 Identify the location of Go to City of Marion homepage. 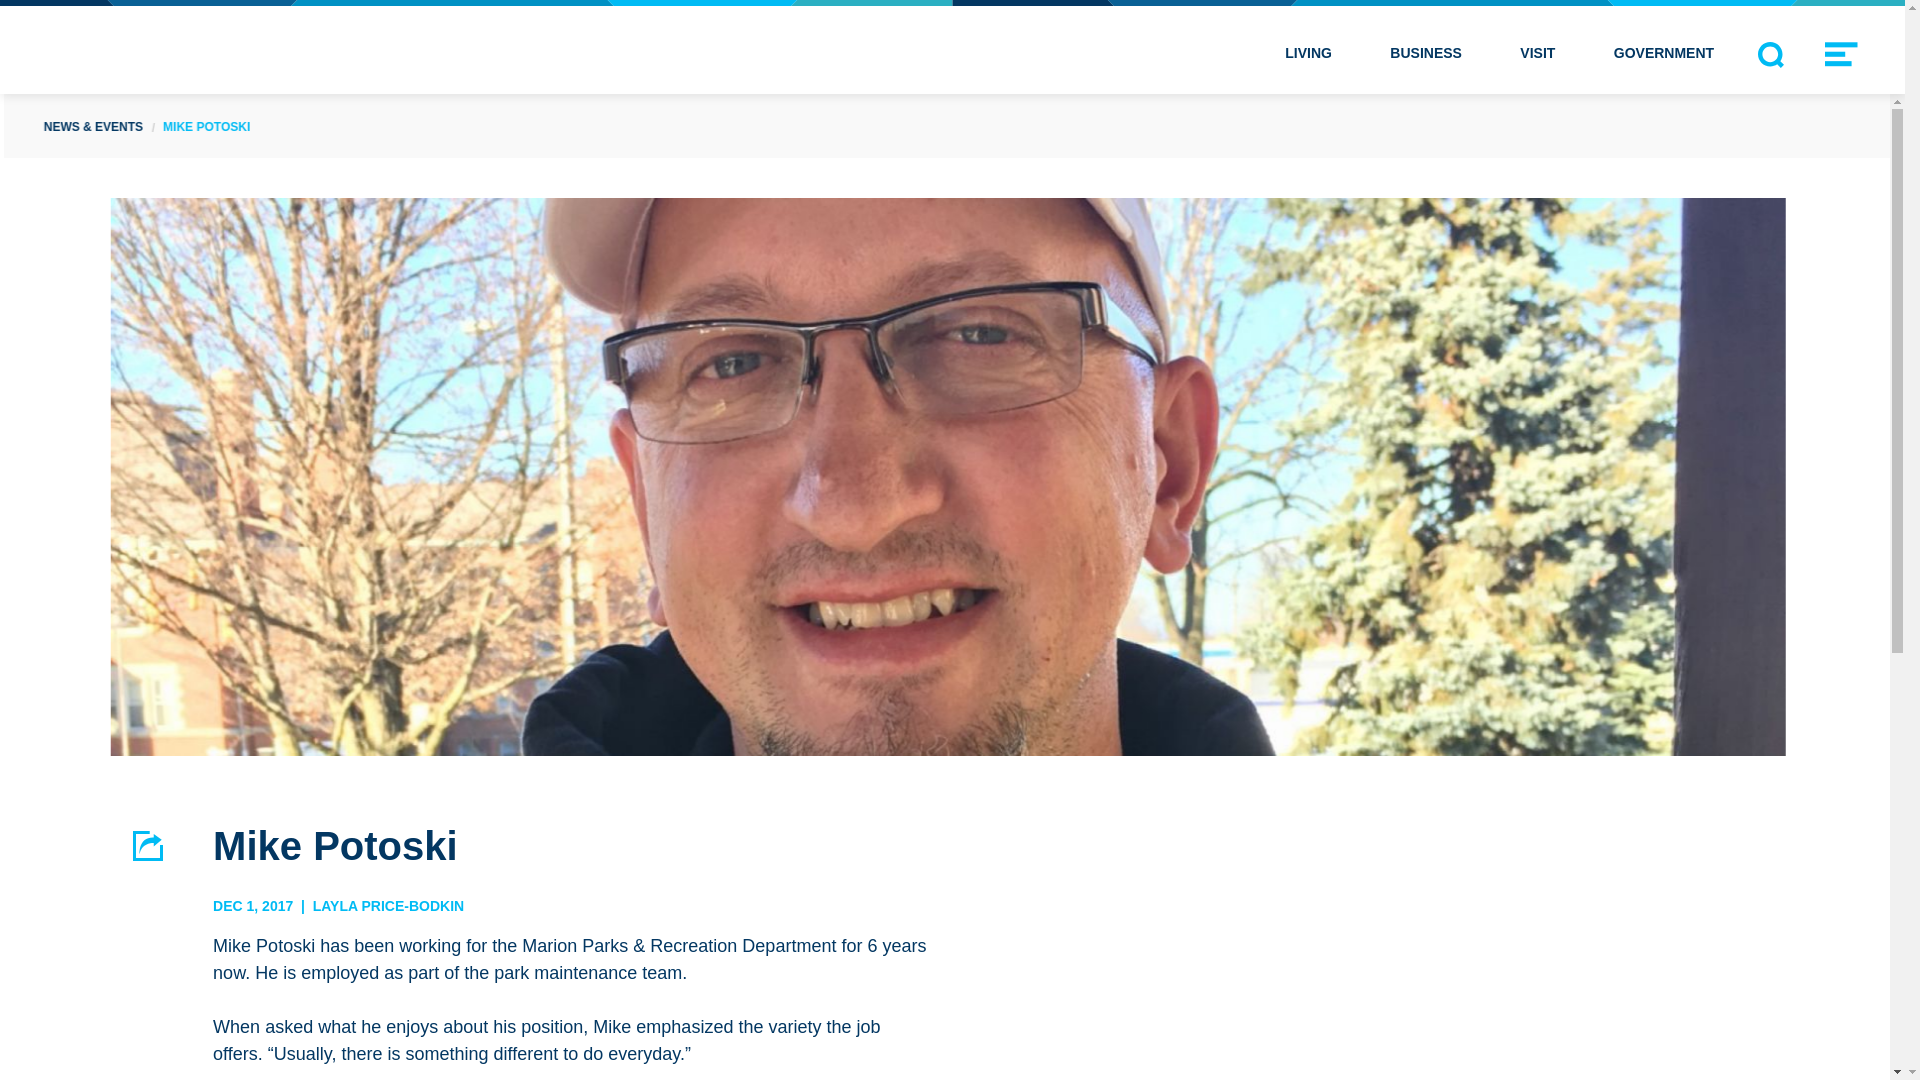
(212, 50).